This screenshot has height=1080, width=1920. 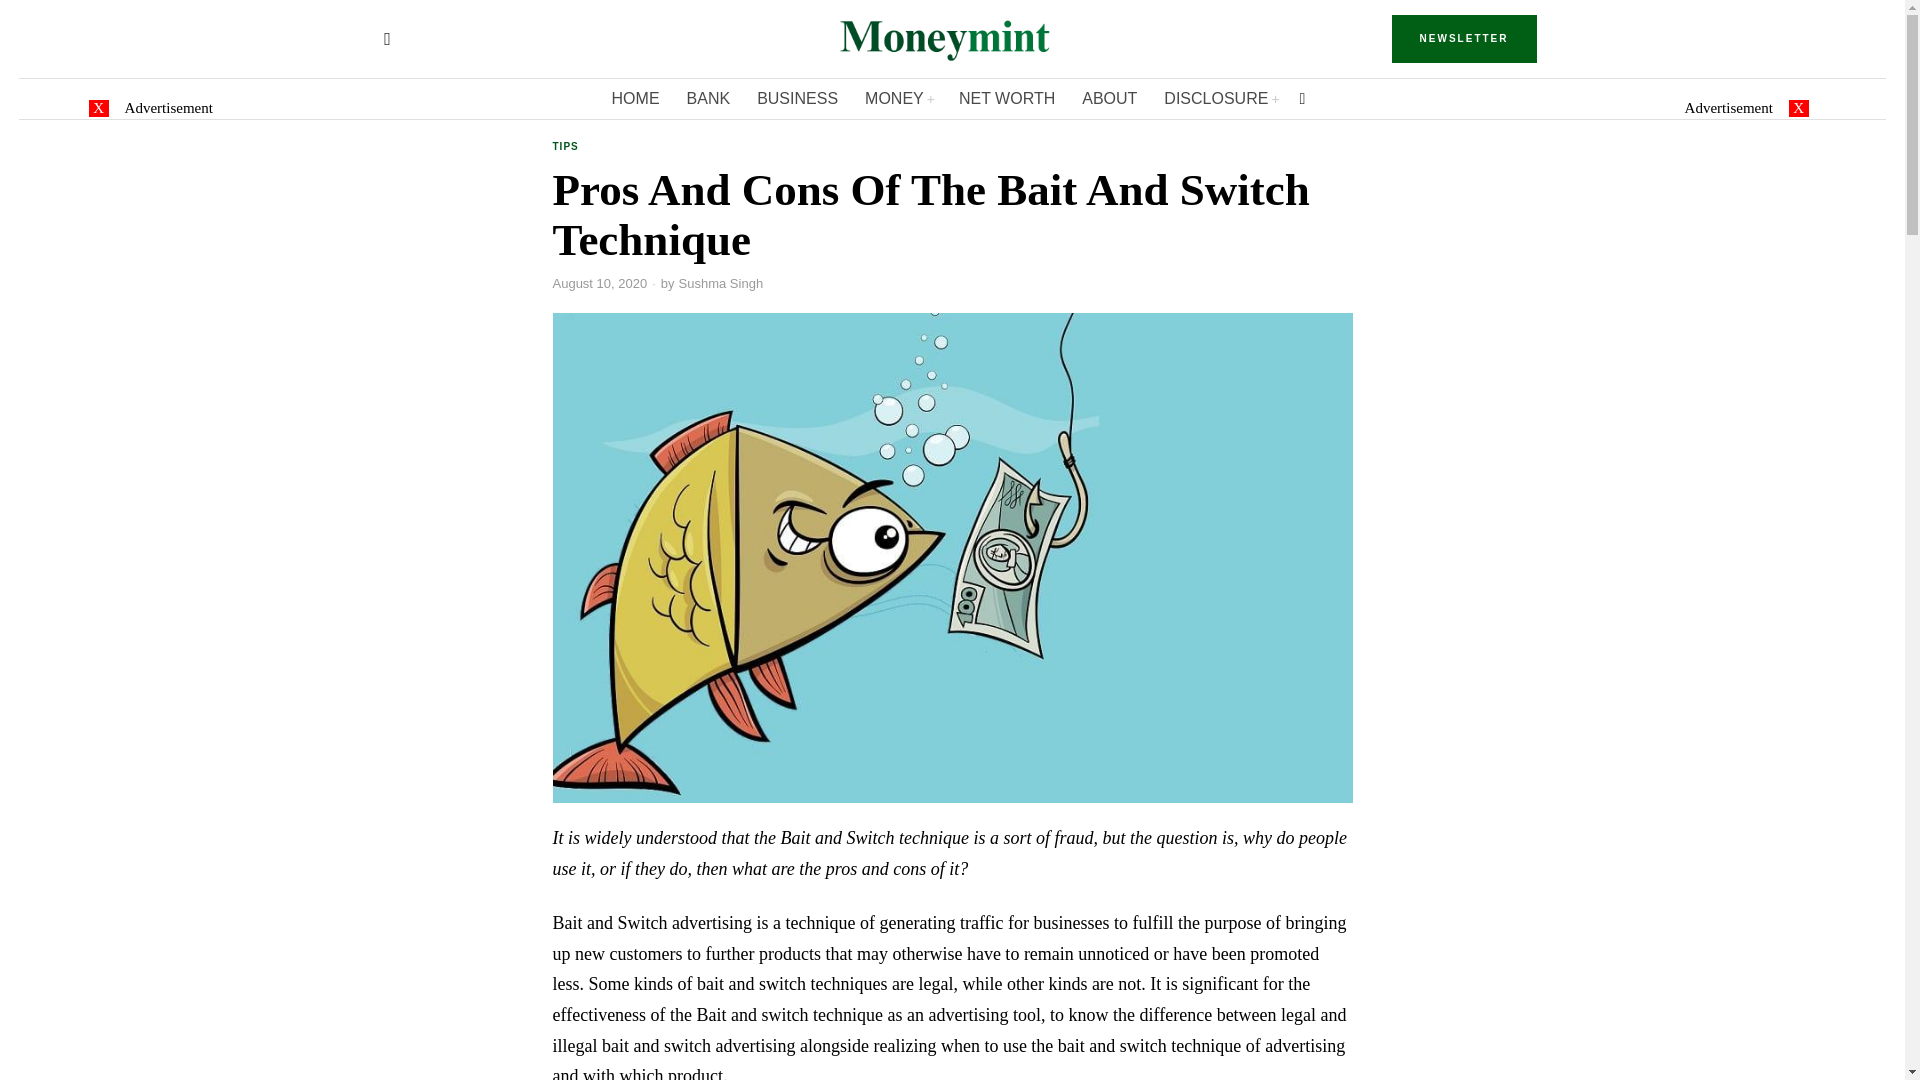 What do you see at coordinates (1464, 38) in the screenshot?
I see `NEWSLETTER` at bounding box center [1464, 38].